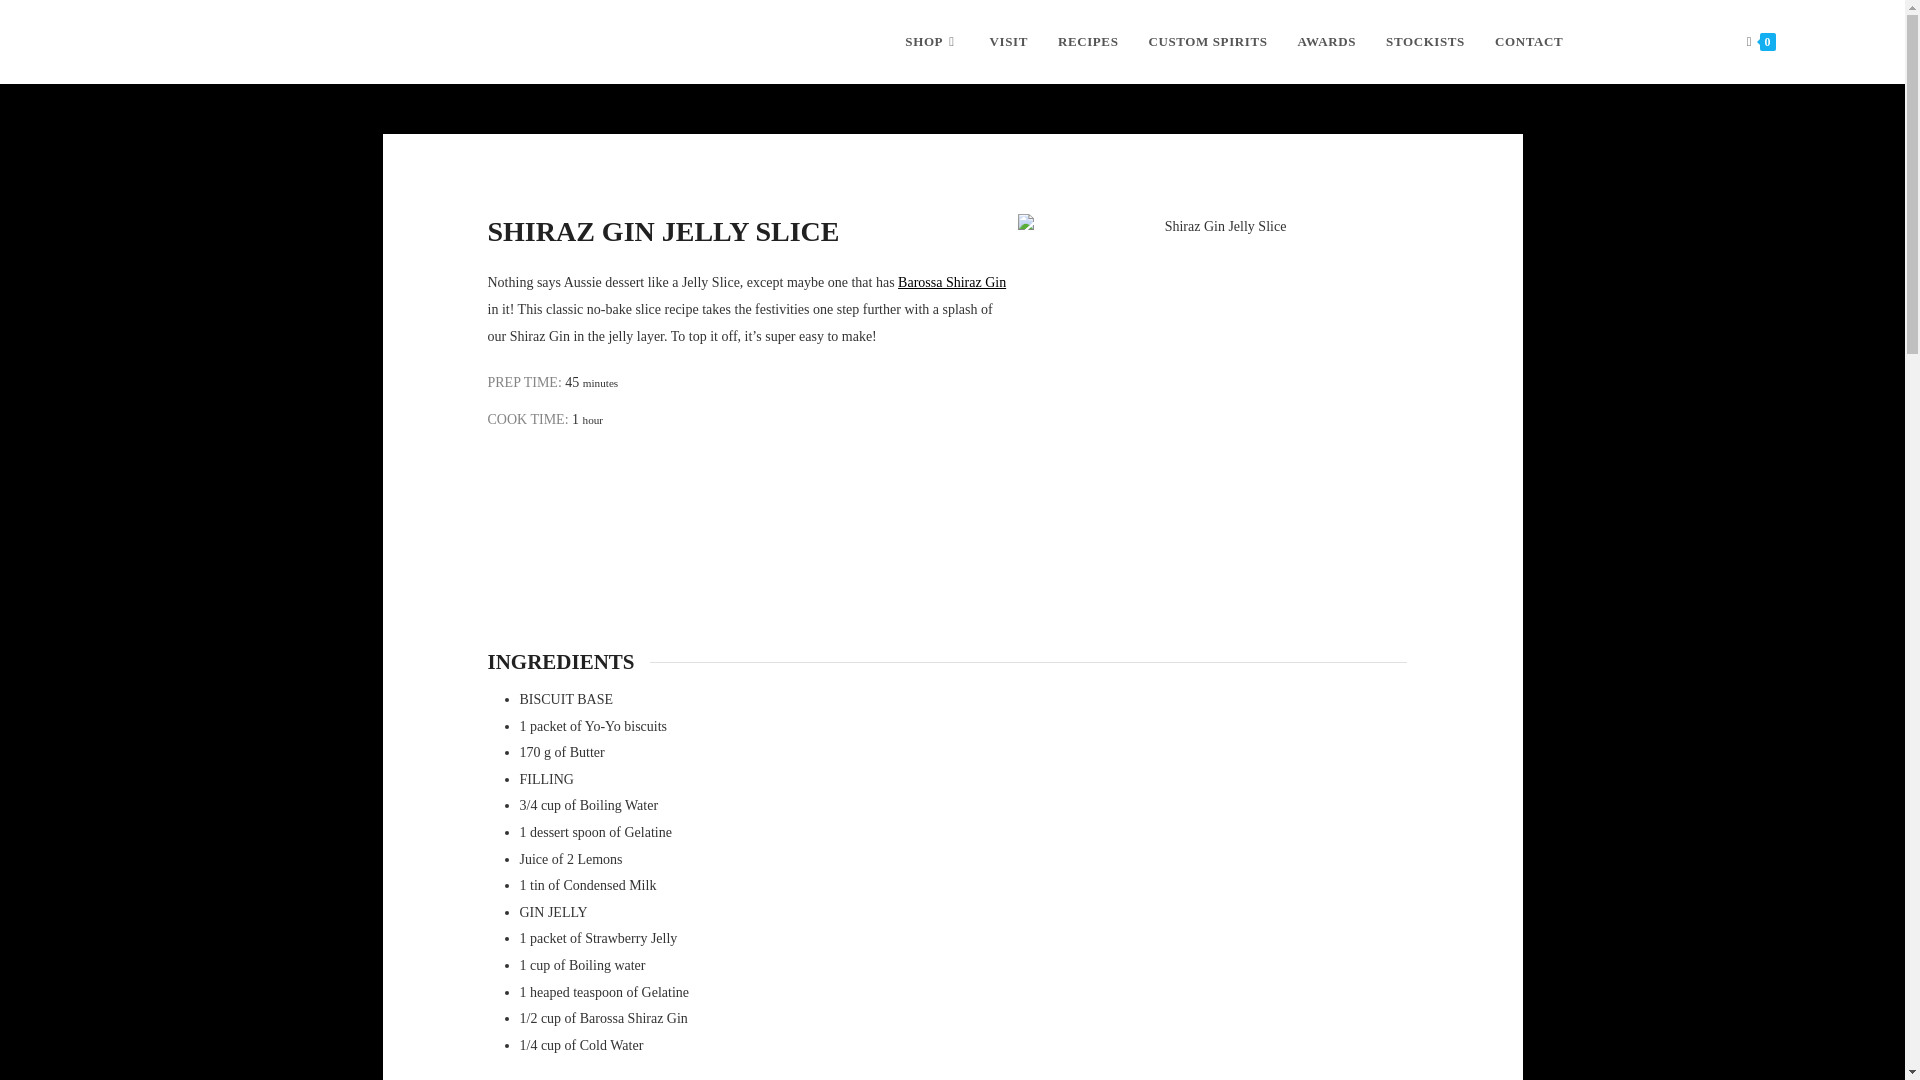  Describe the element at coordinates (1425, 42) in the screenshot. I see `STOCKISTS` at that location.